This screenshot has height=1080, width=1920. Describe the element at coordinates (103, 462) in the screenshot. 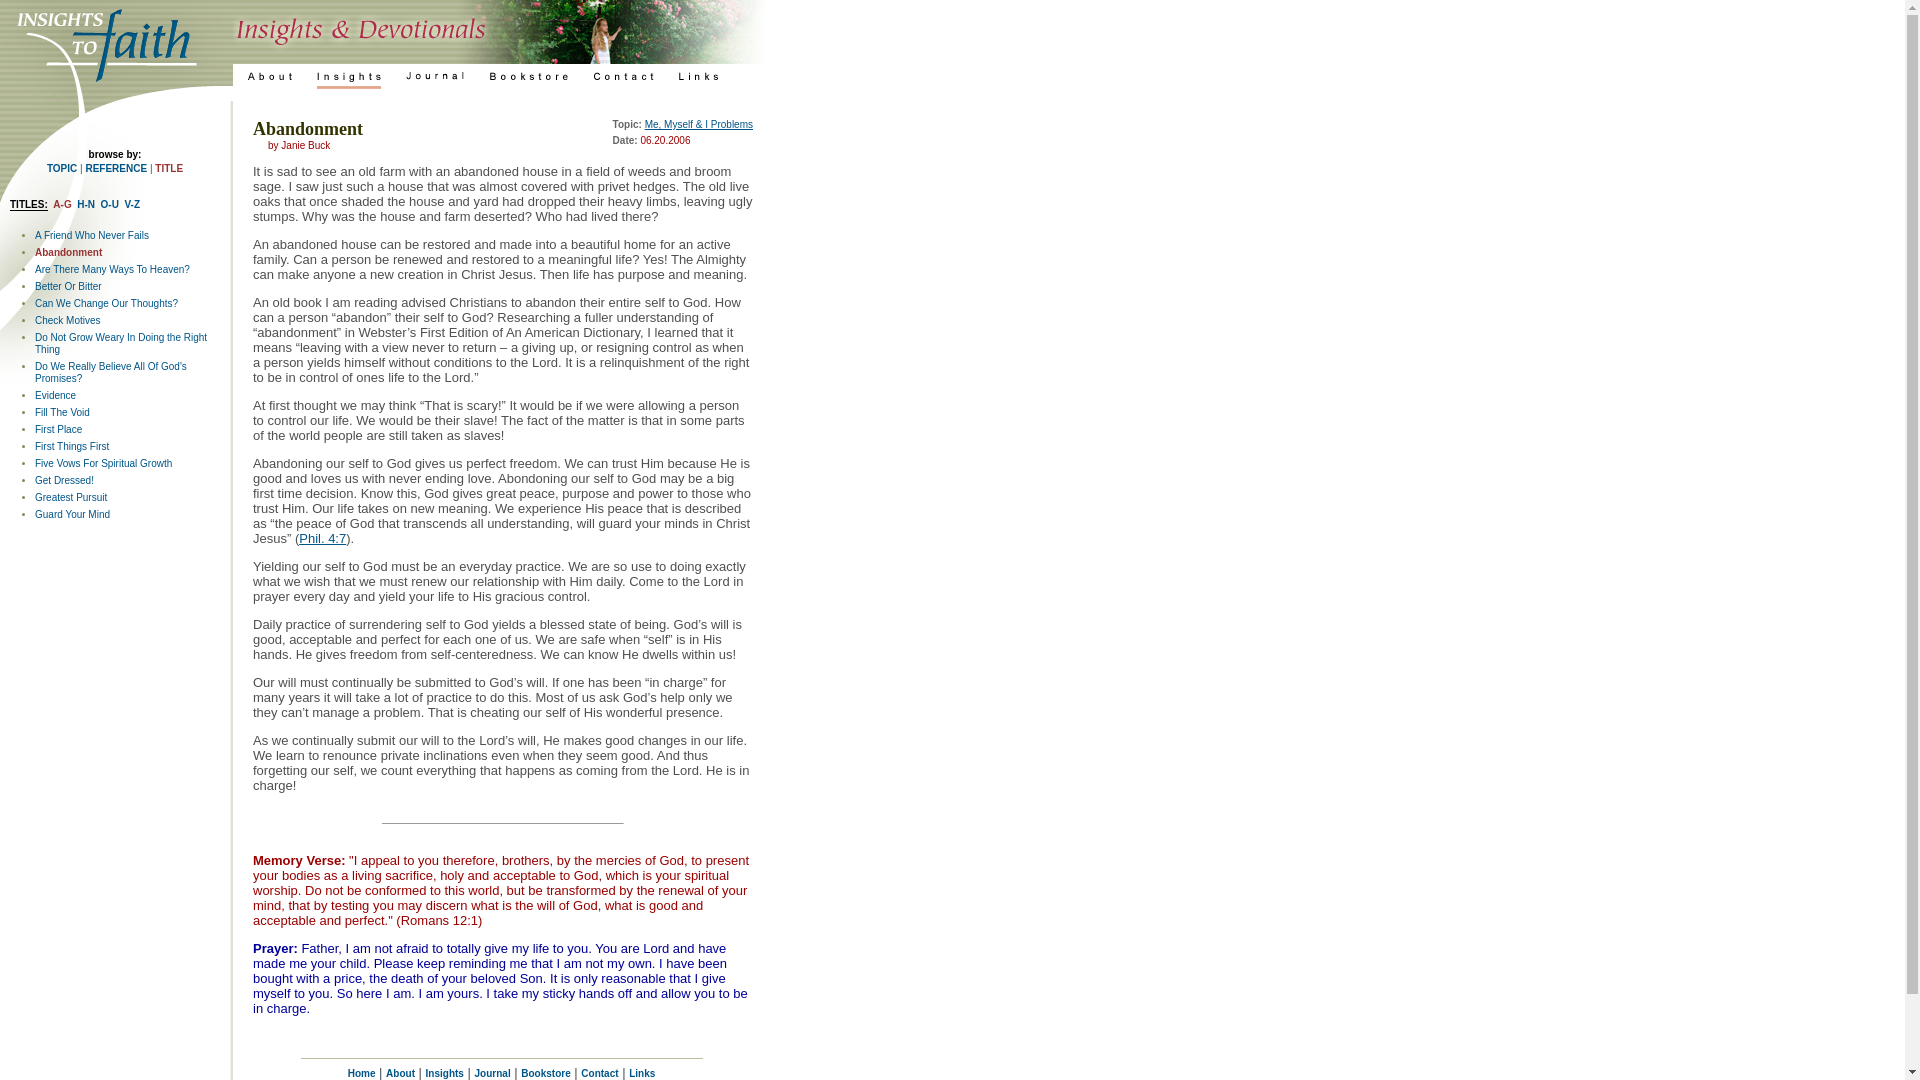

I see `Five Vows For Spiritual Growth` at that location.